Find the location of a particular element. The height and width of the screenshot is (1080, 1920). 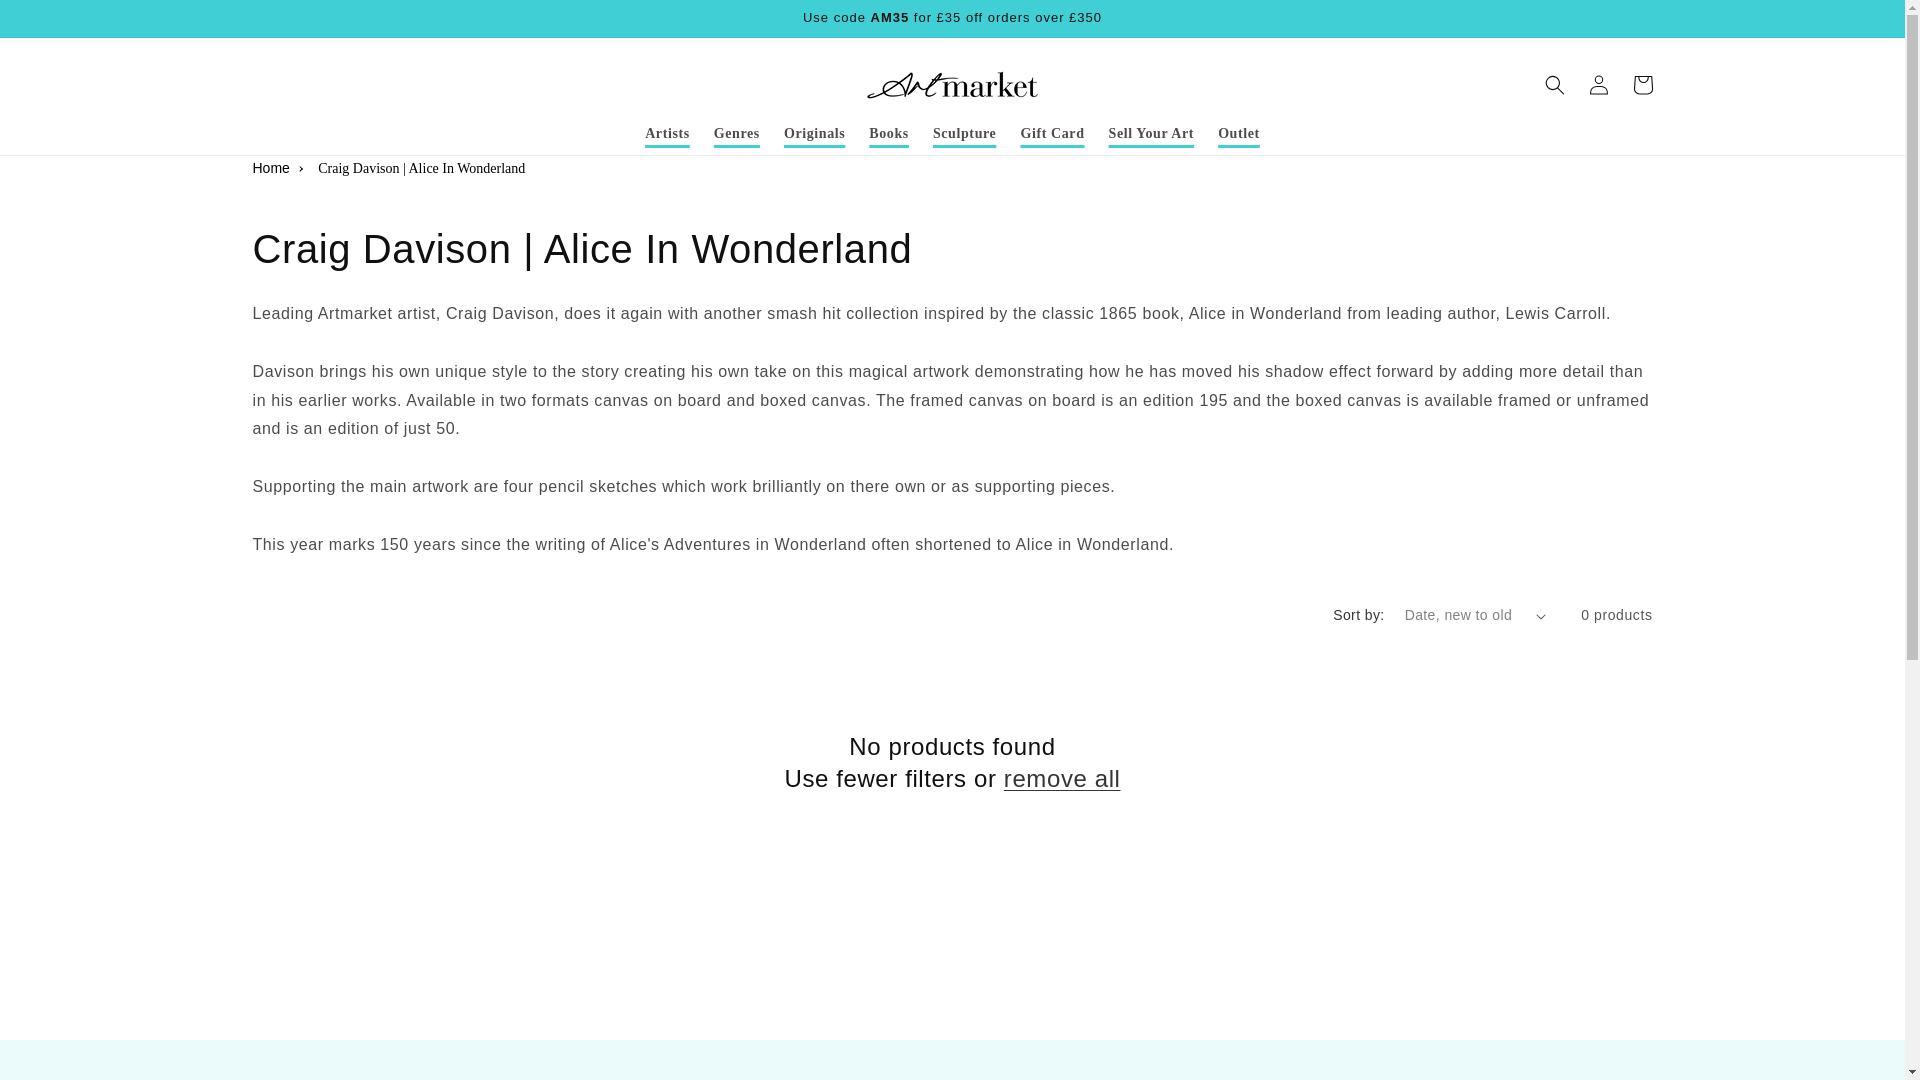

Cart is located at coordinates (1642, 84).